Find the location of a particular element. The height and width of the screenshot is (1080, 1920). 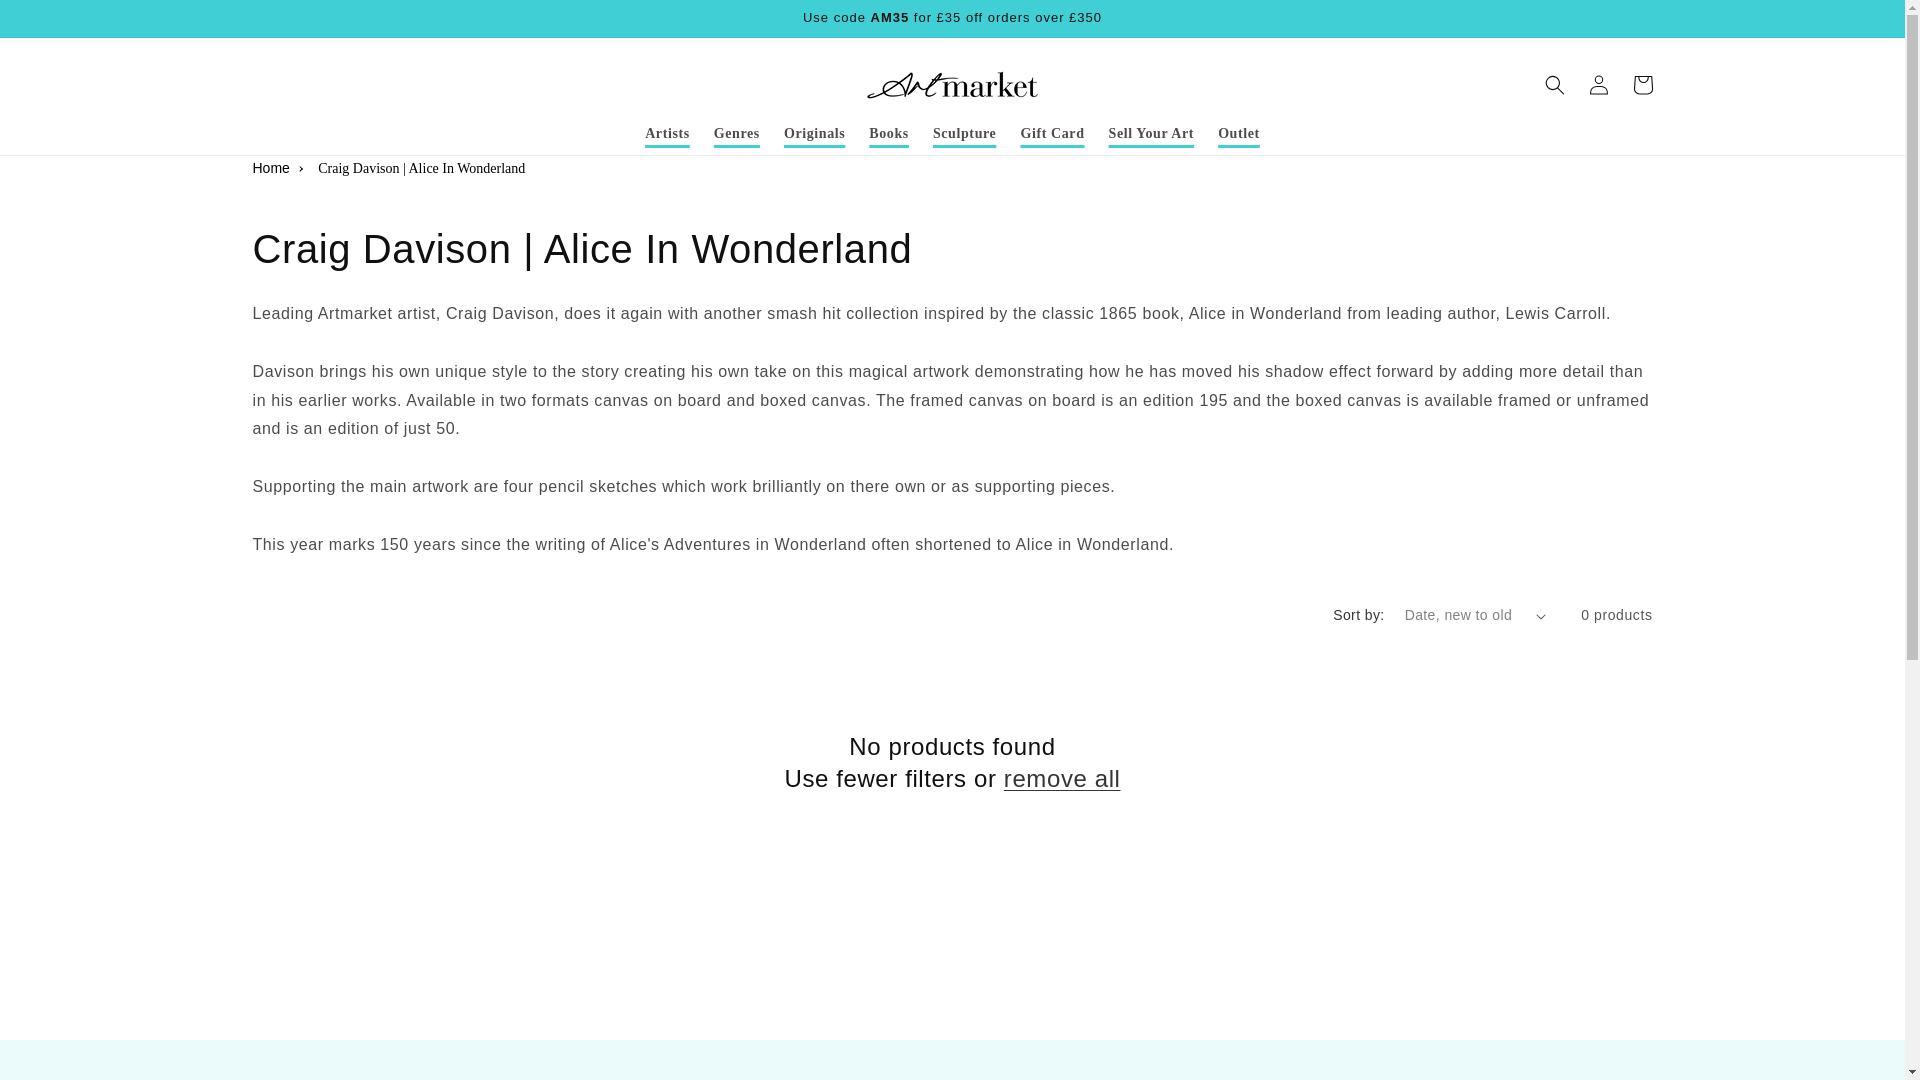

Cart is located at coordinates (1642, 84).